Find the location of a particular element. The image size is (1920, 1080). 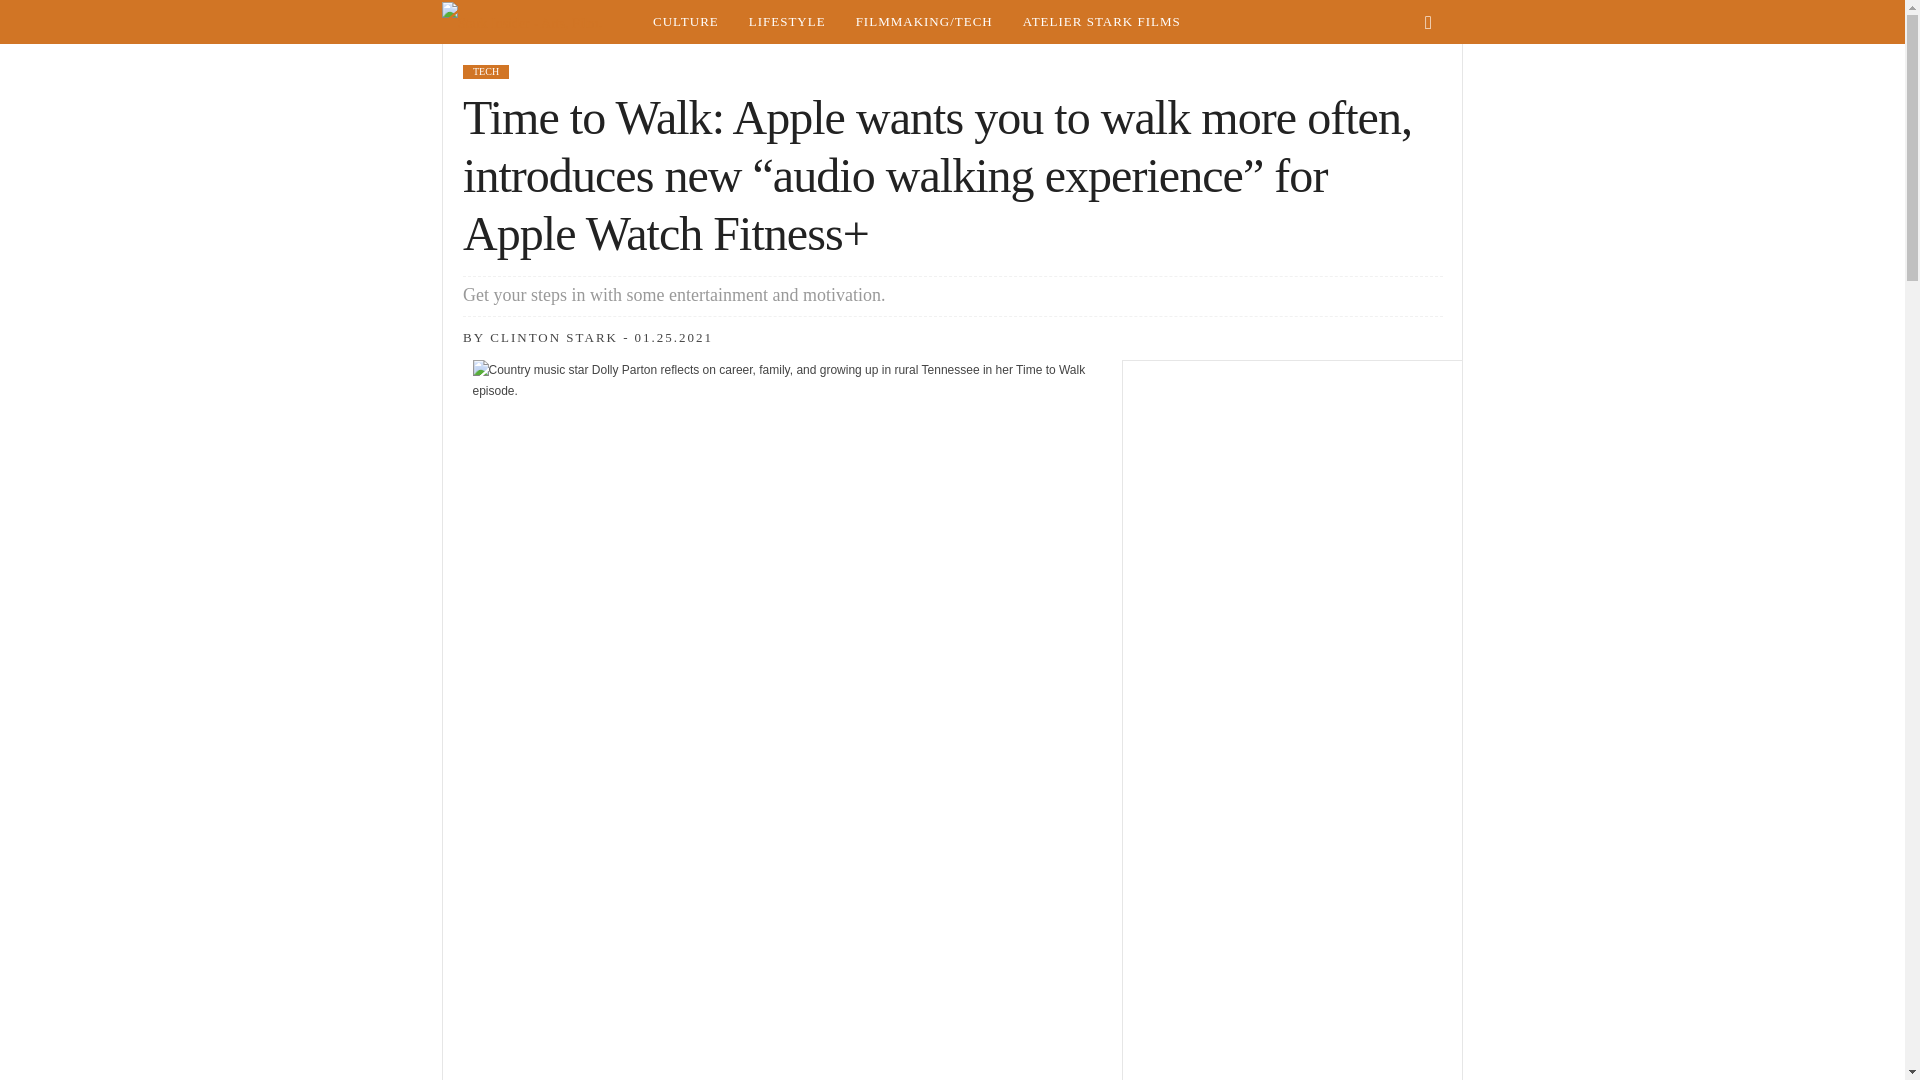

CULTURE is located at coordinates (685, 22).